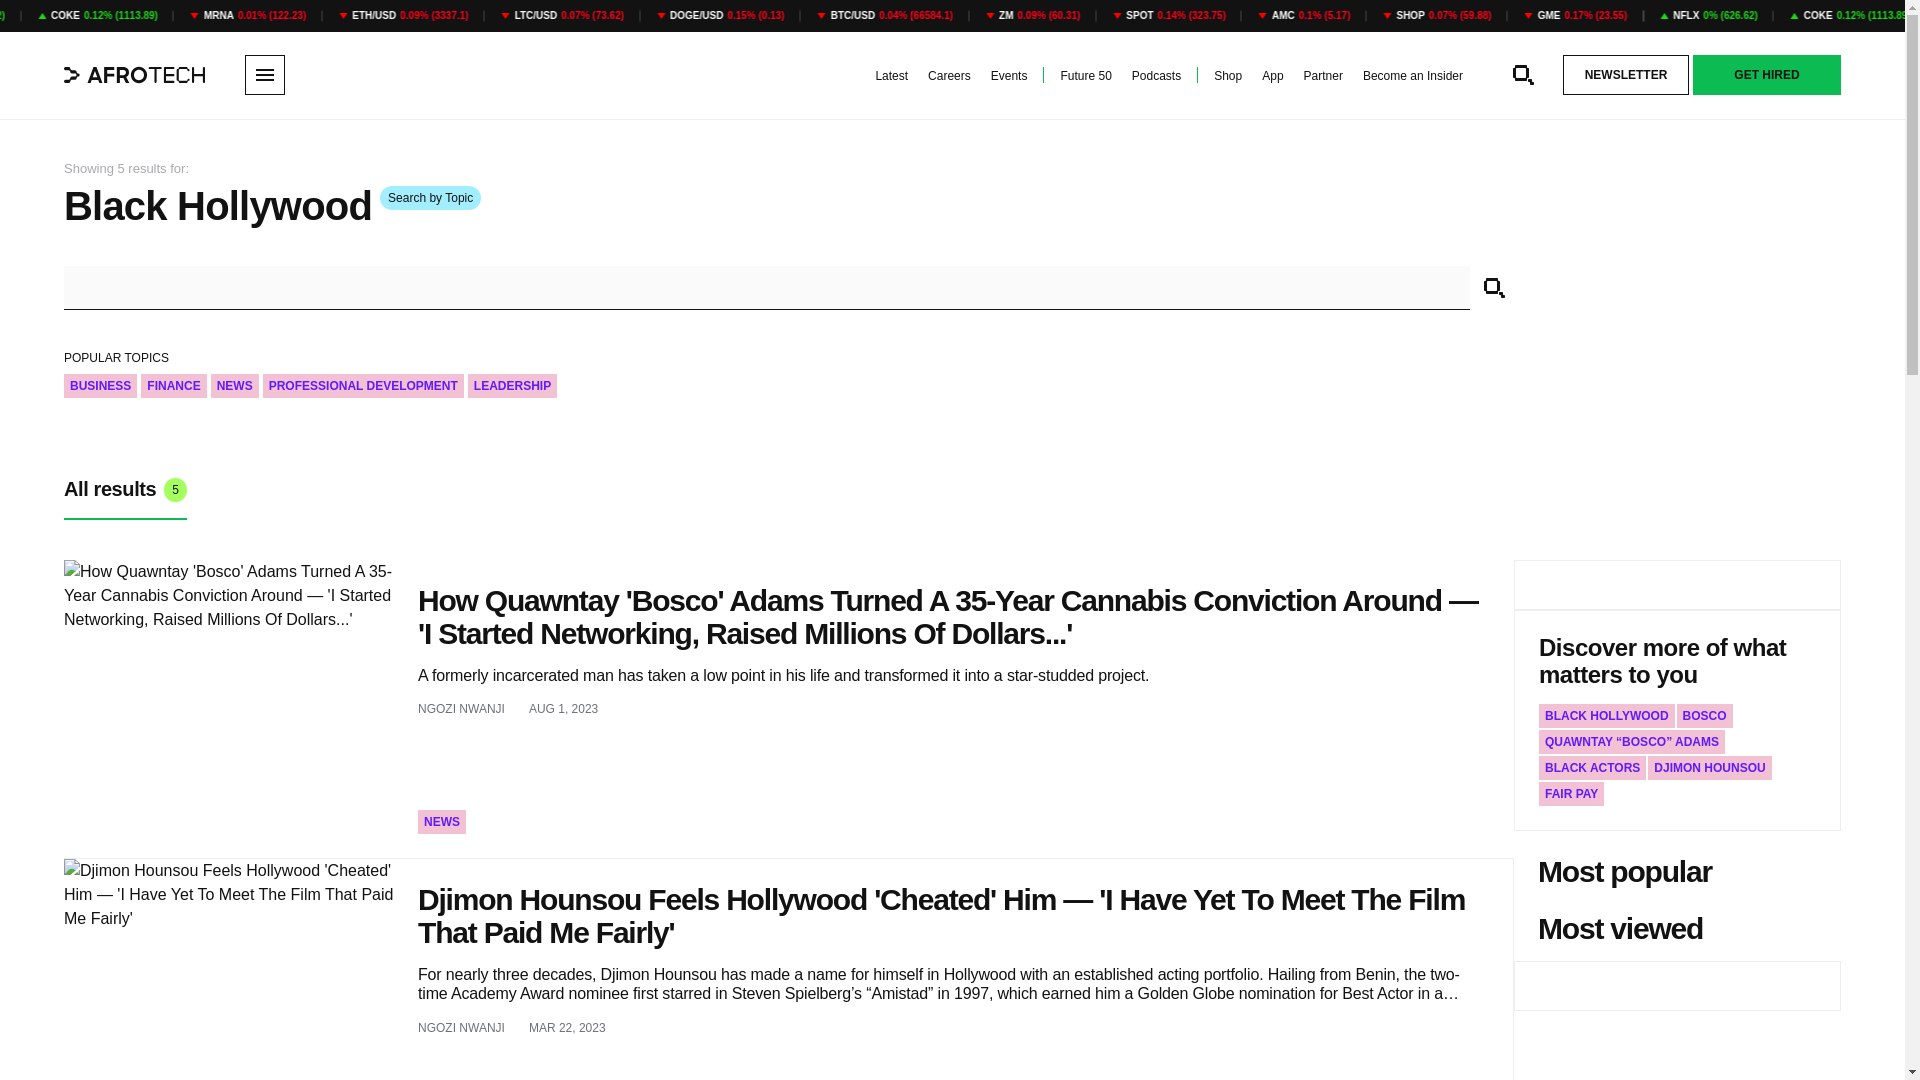 The width and height of the screenshot is (1920, 1080). Describe the element at coordinates (100, 386) in the screenshot. I see `BUSINESS` at that location.